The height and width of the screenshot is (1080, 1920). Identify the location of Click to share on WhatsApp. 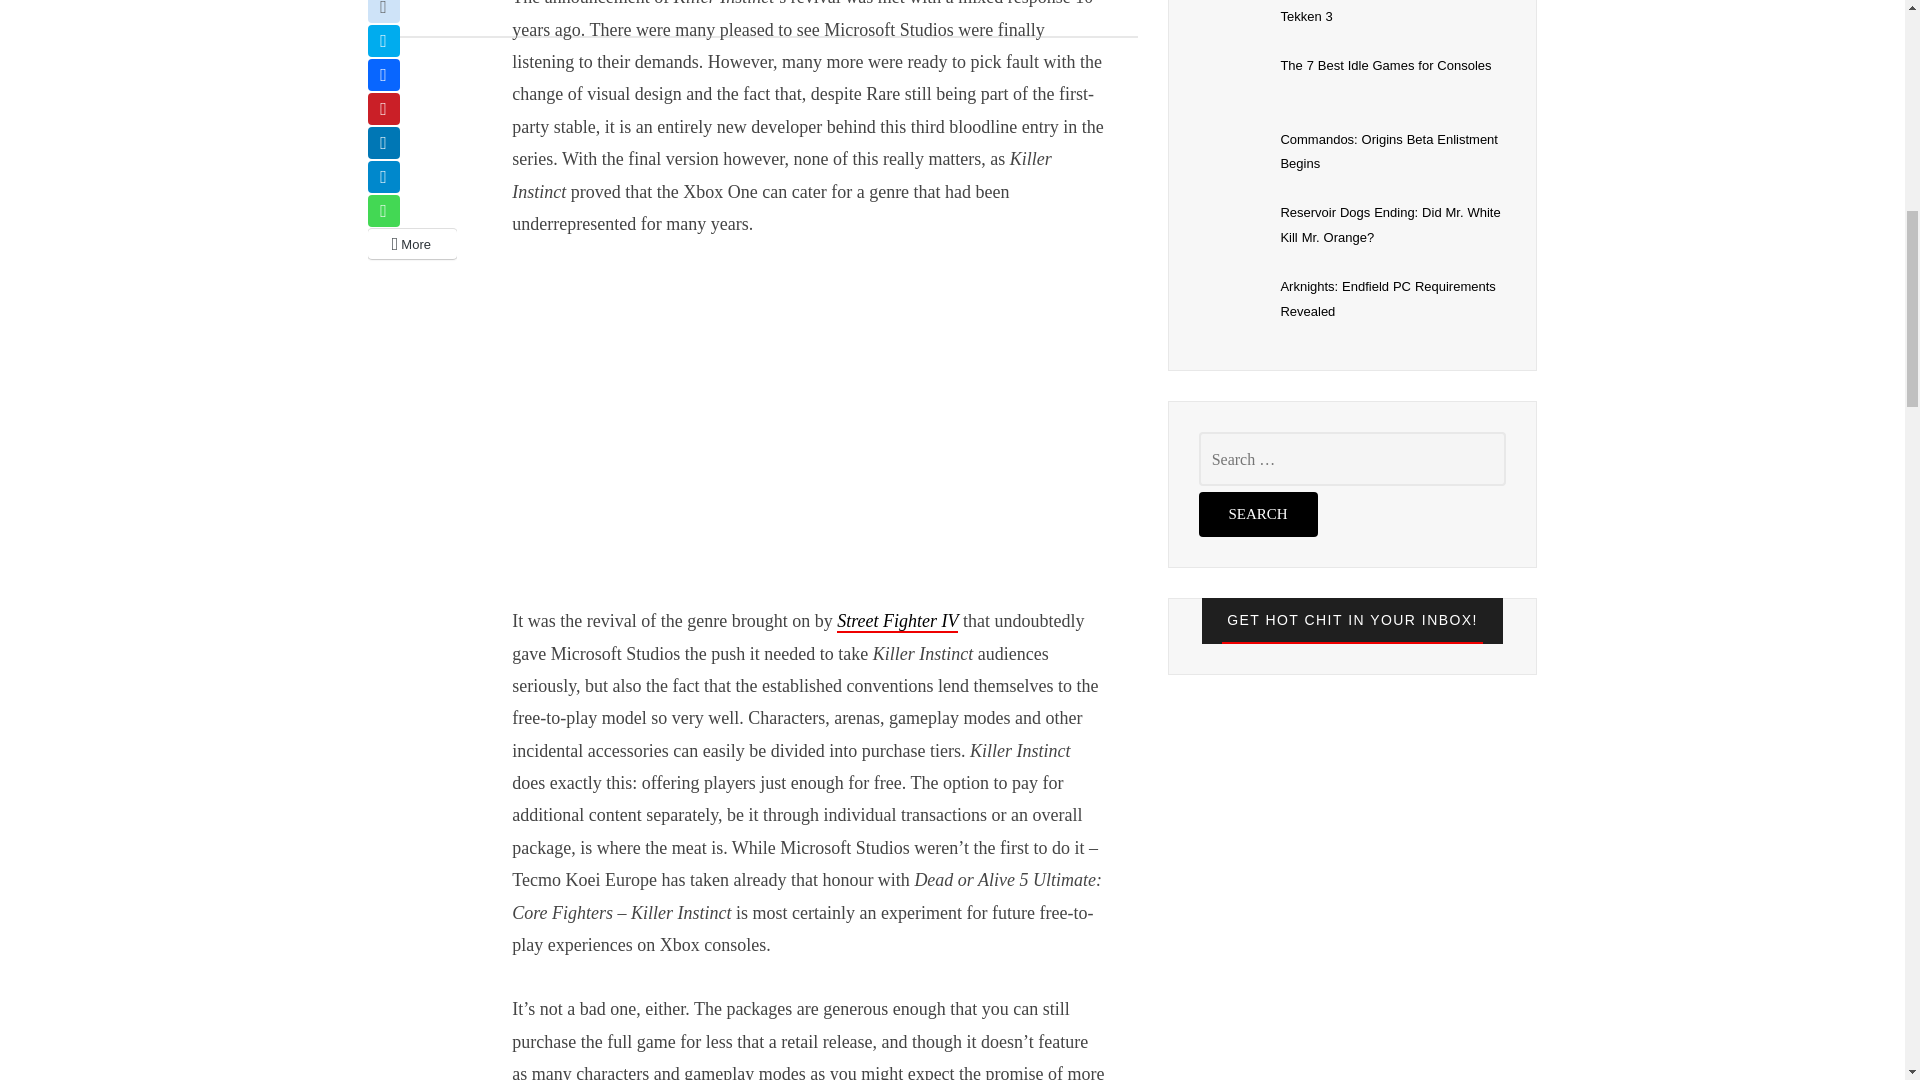
(384, 210).